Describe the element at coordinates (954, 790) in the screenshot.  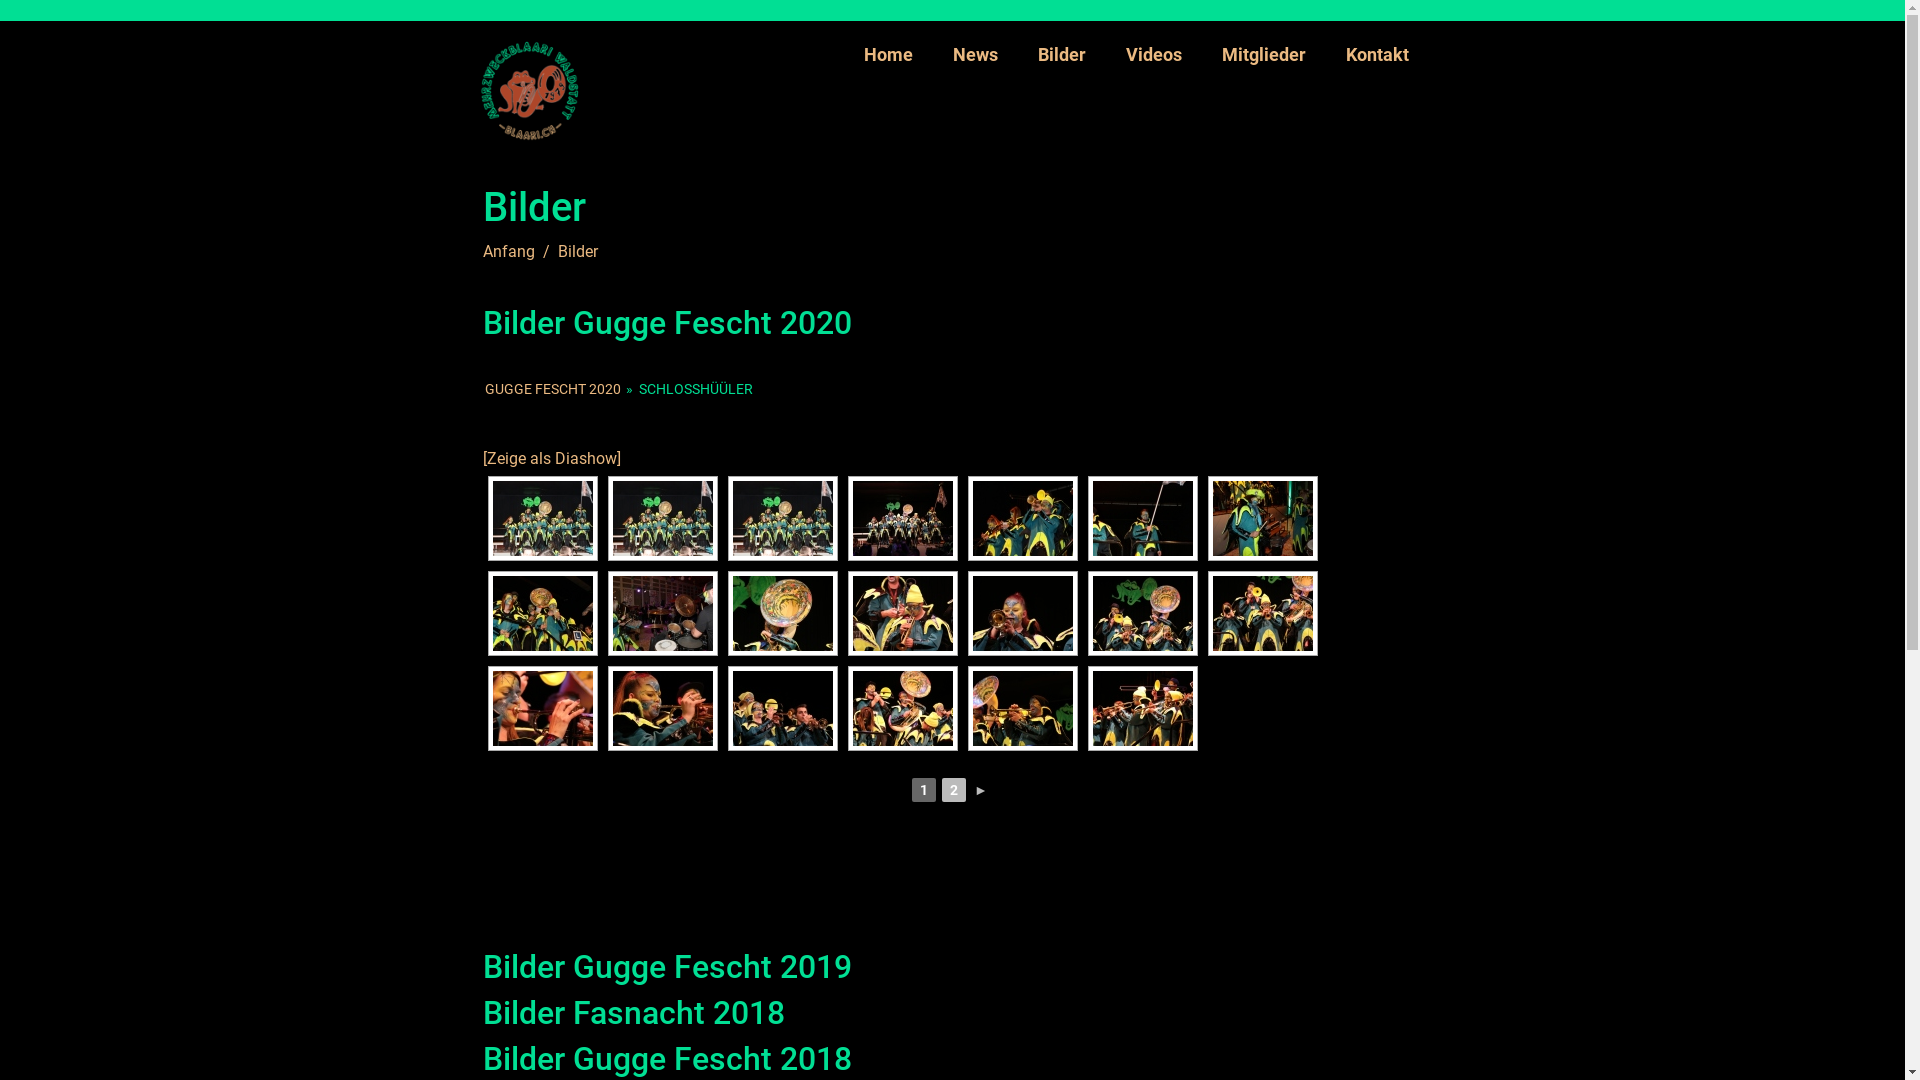
I see `2` at that location.